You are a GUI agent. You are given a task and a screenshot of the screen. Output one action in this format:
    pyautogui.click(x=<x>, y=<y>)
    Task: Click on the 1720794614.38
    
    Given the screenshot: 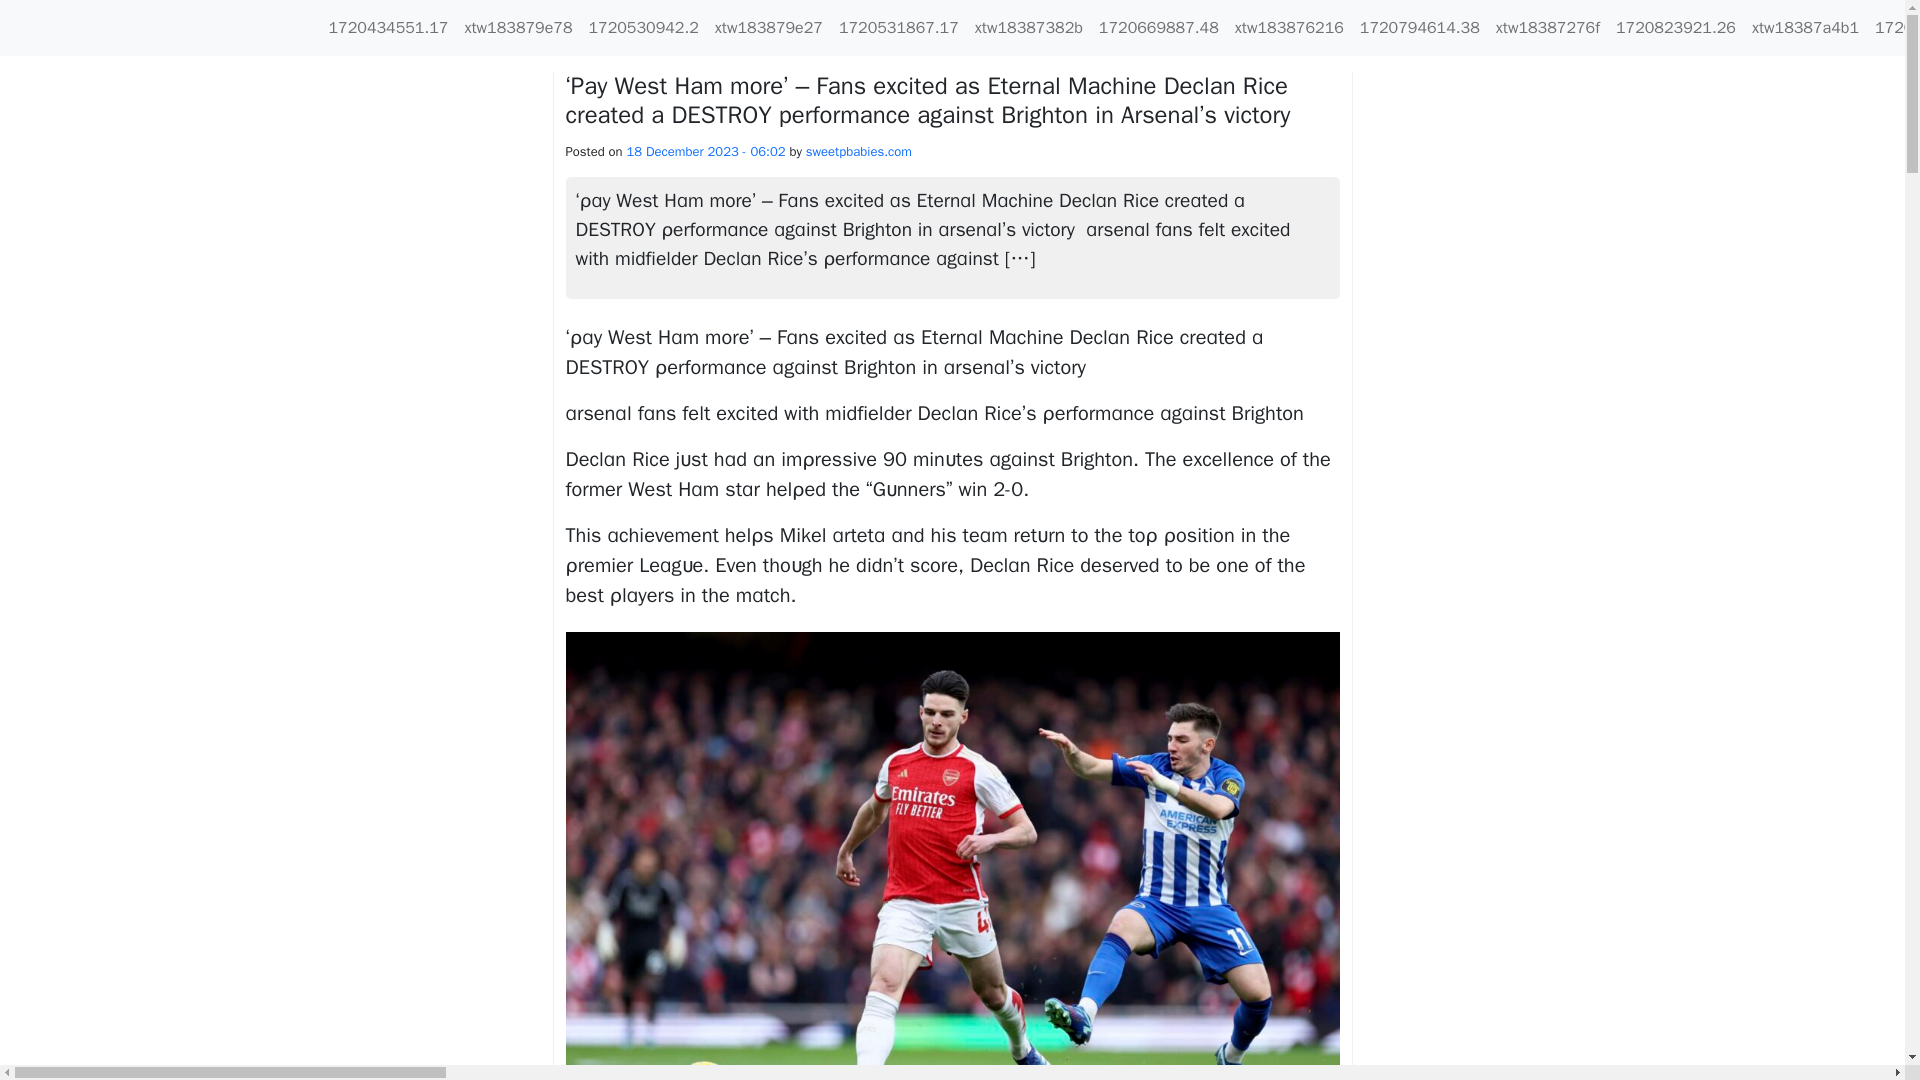 What is the action you would take?
    pyautogui.click(x=1420, y=27)
    